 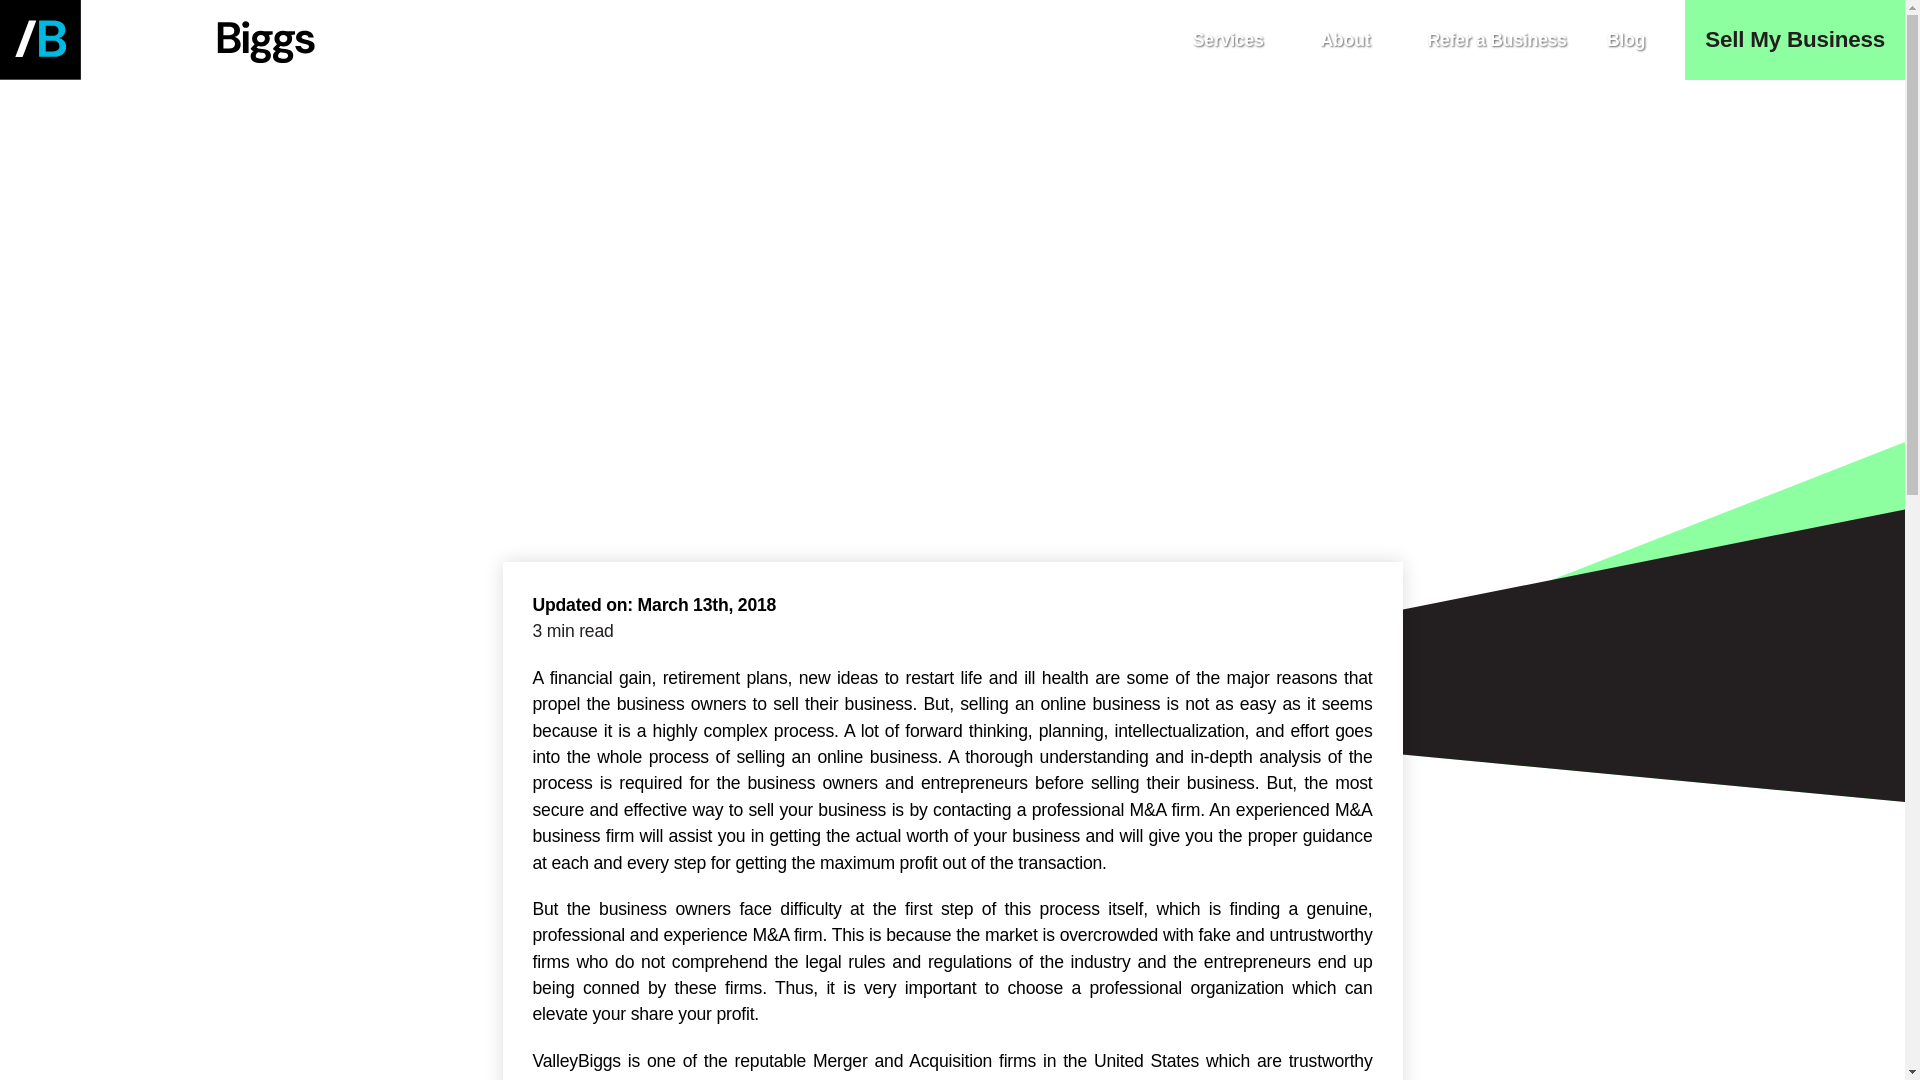 What do you see at coordinates (594, 242) in the screenshot?
I see `Blog` at bounding box center [594, 242].